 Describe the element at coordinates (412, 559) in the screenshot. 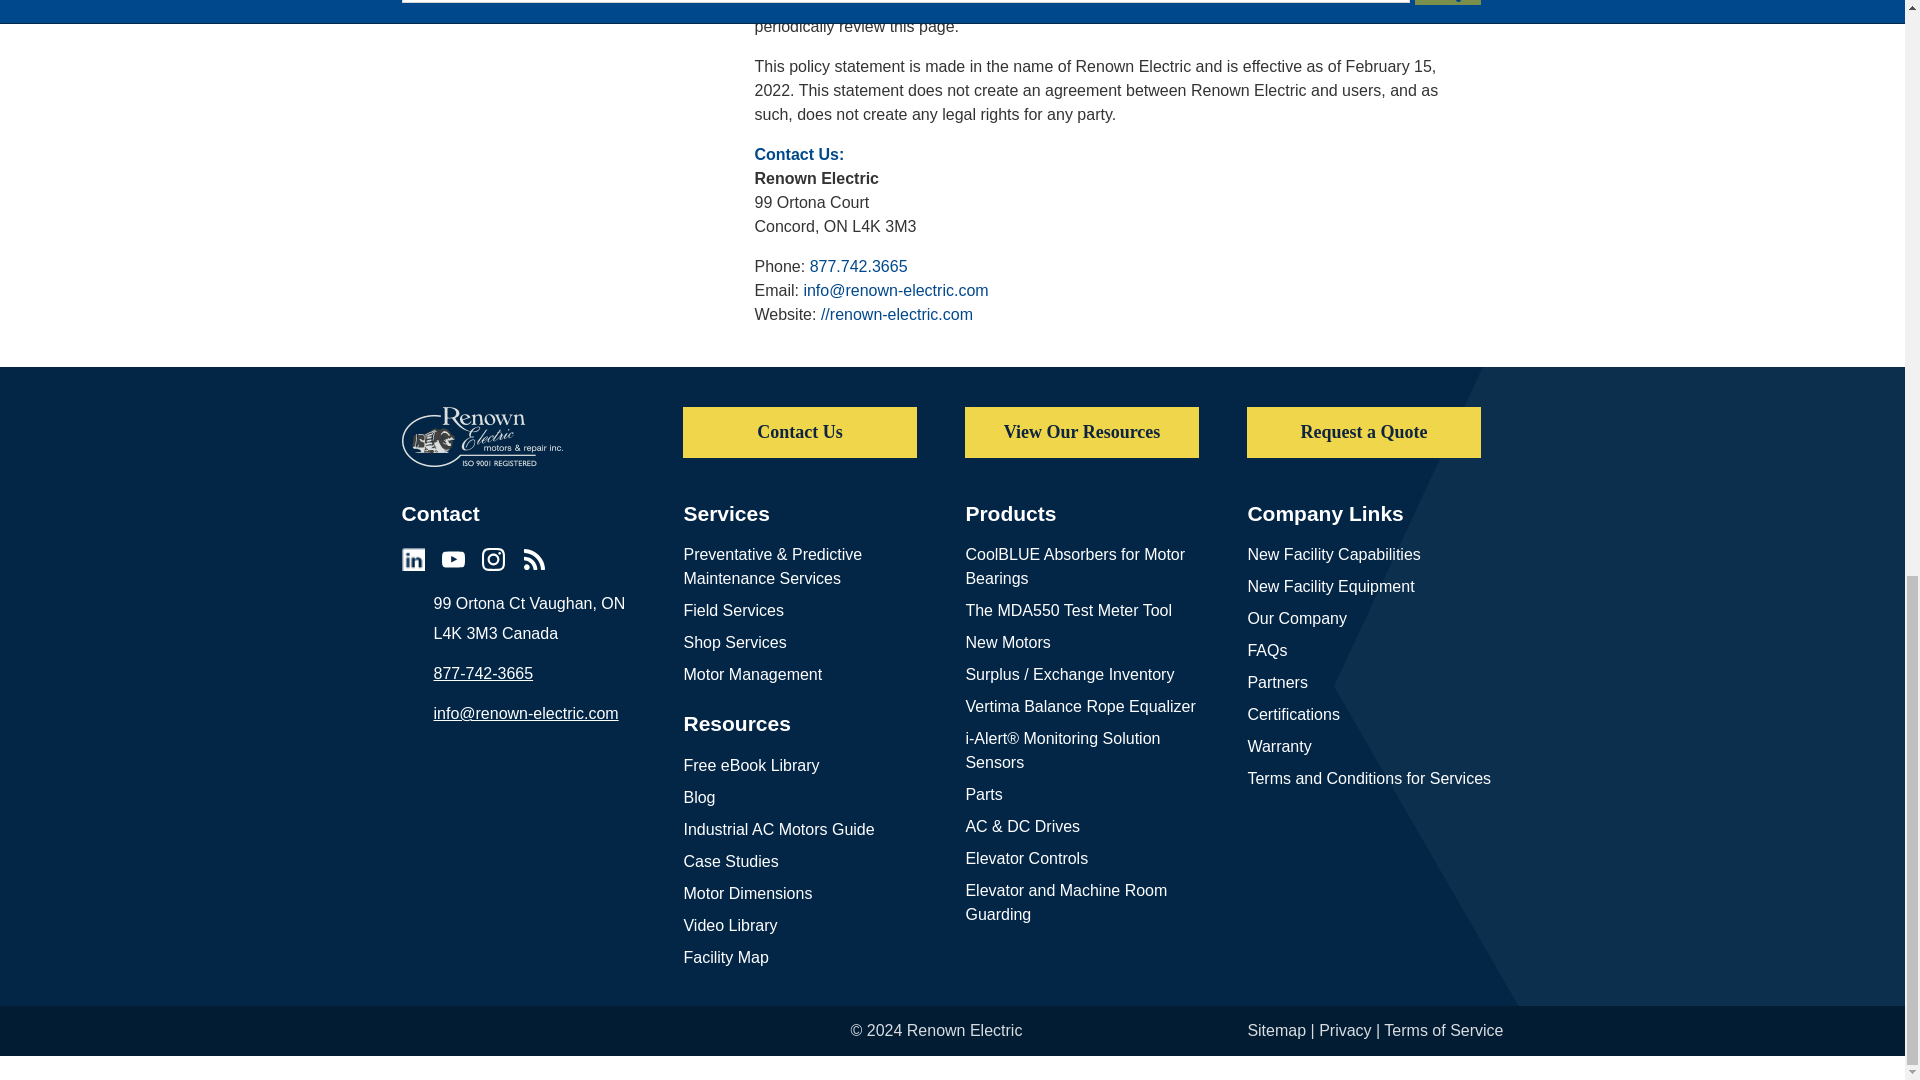

I see `linkedin` at that location.